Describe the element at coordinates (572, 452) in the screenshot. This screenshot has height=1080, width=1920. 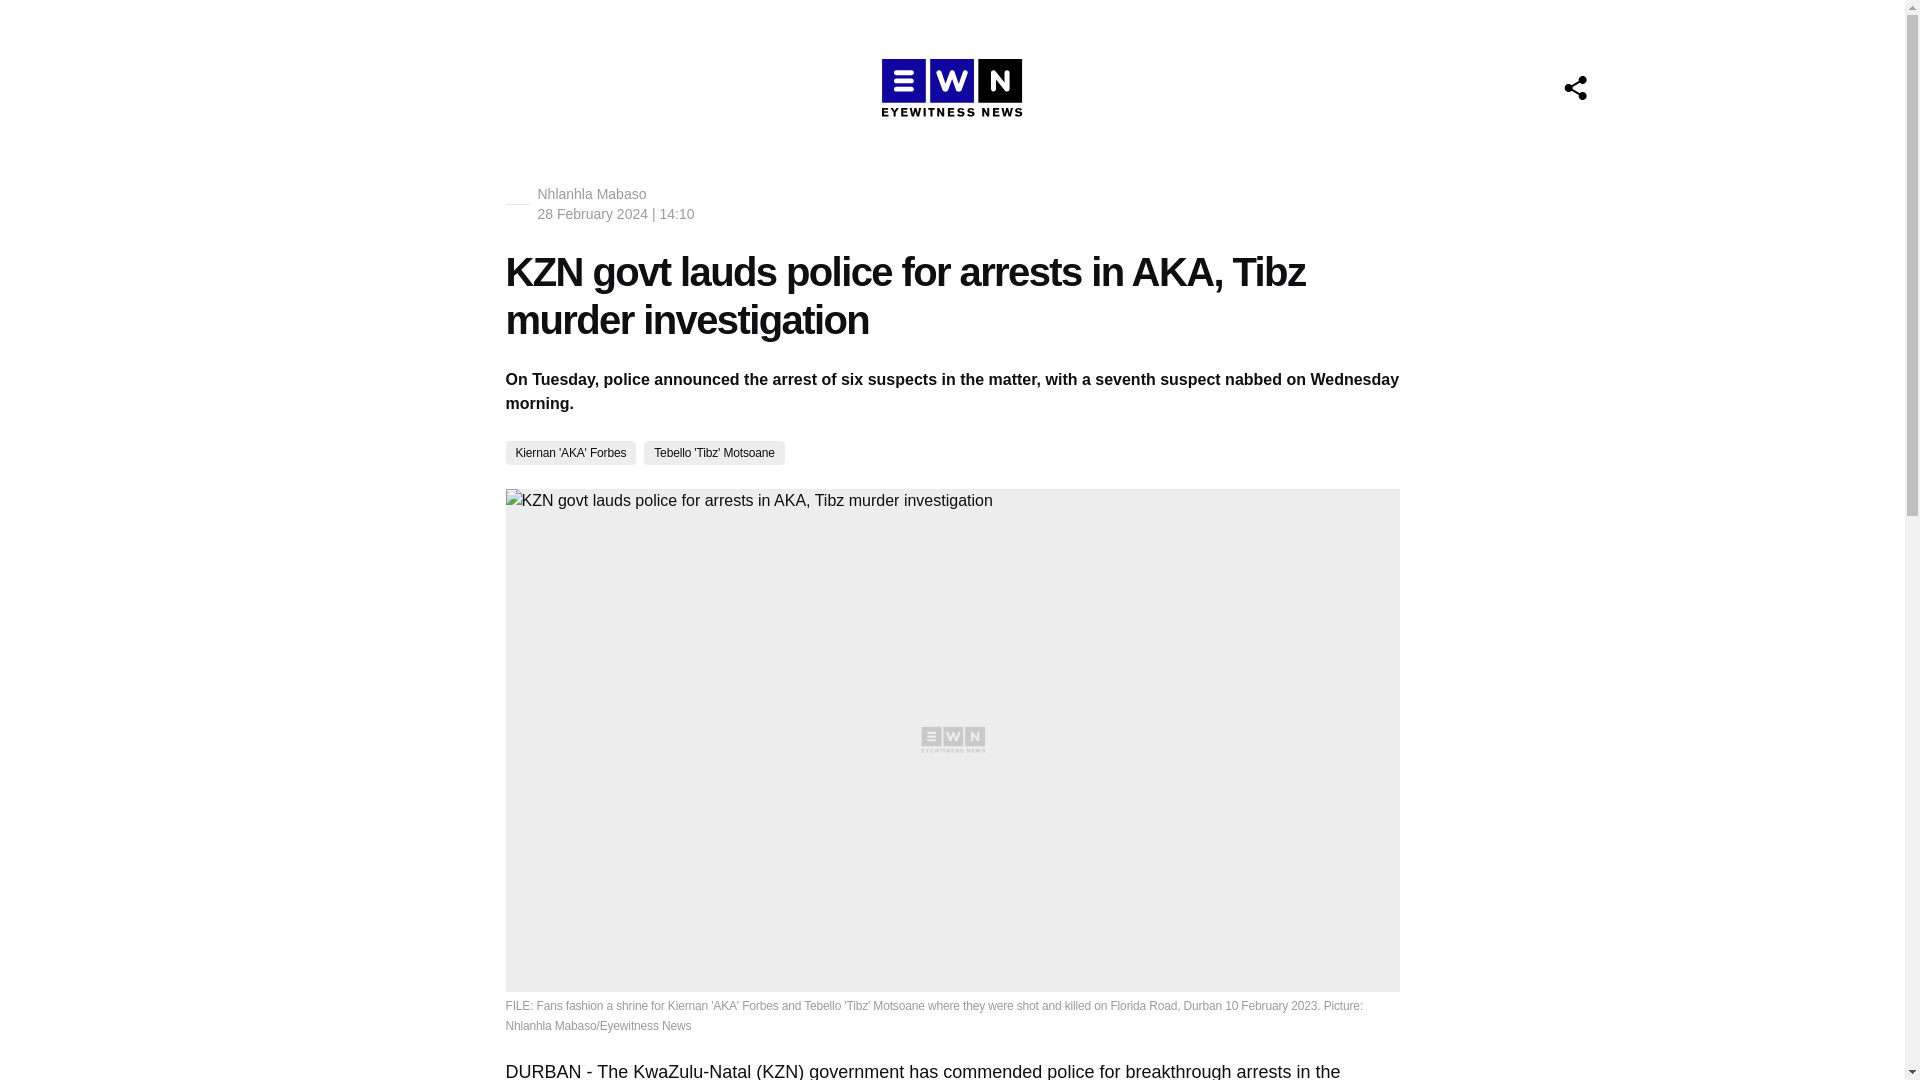
I see `Kiernan 'AKA' Forbes` at that location.